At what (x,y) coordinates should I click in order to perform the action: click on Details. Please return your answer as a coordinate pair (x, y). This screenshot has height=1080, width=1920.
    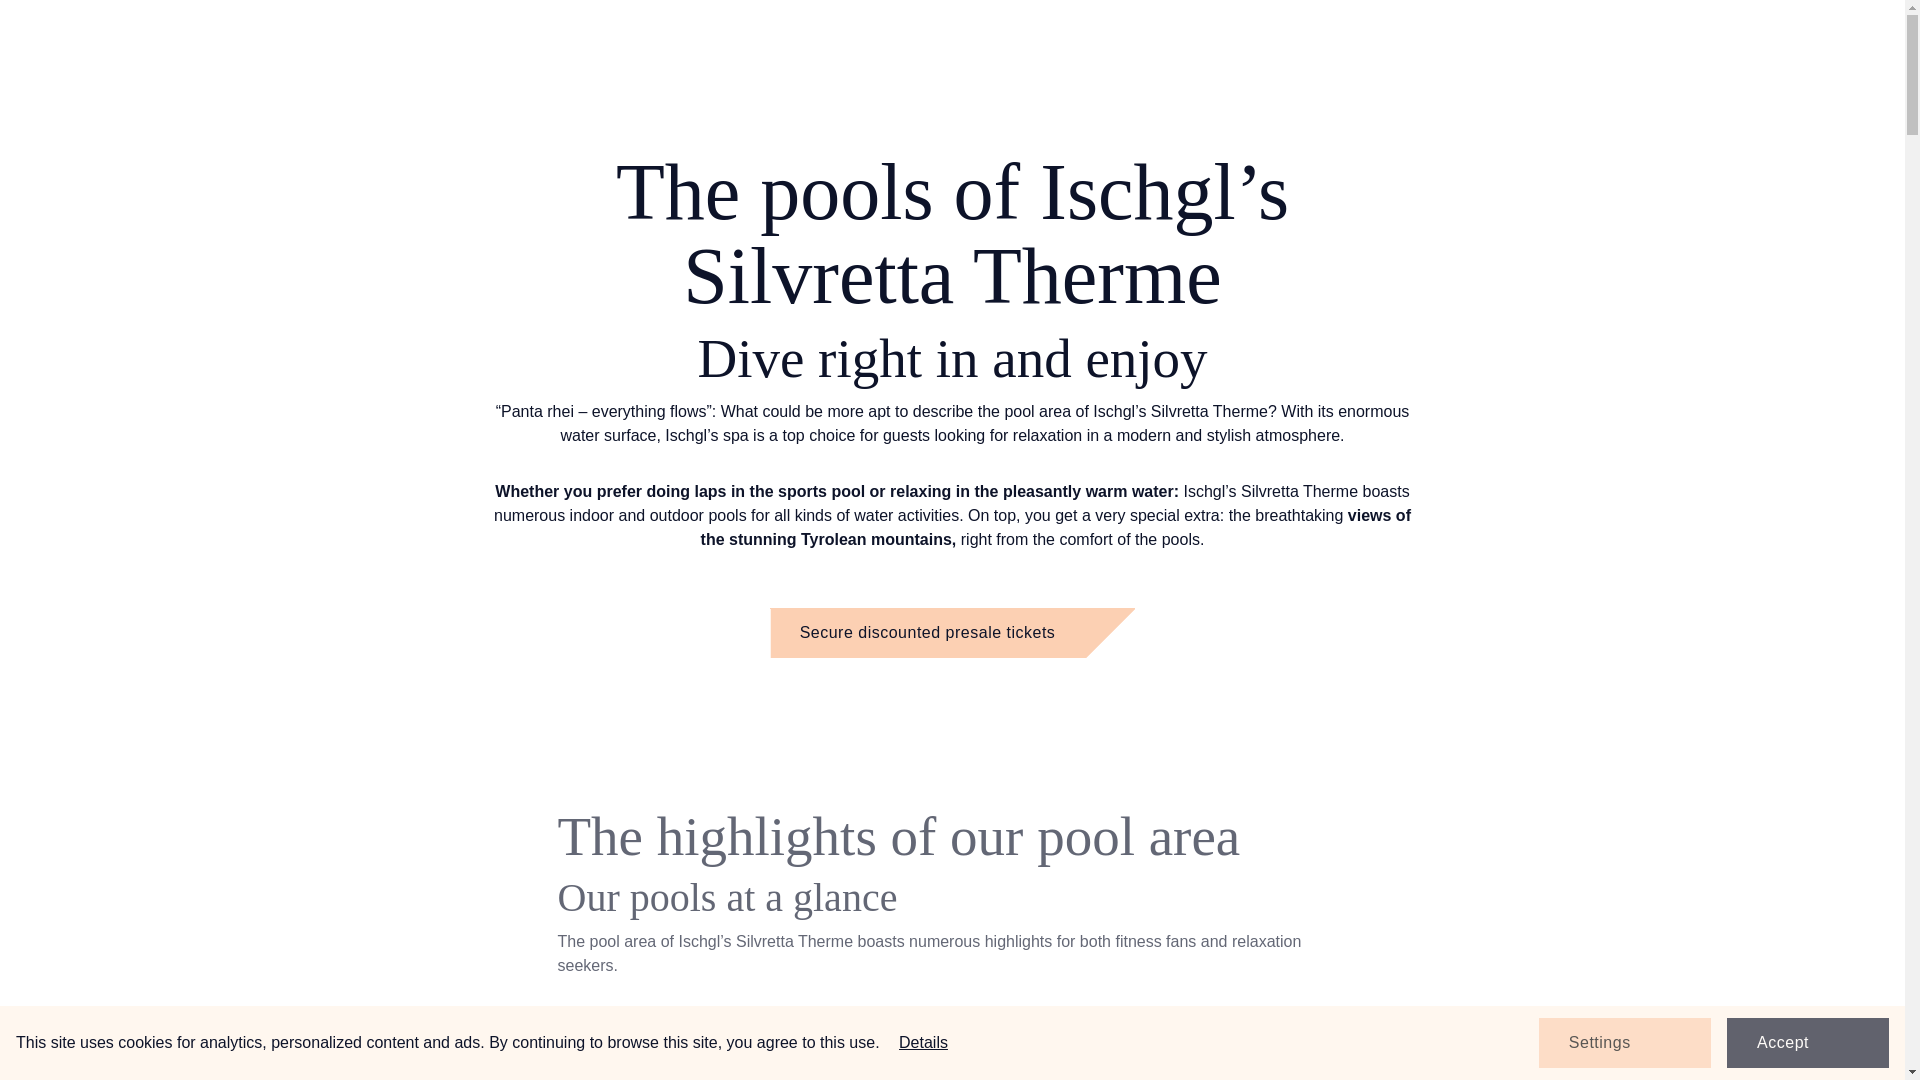
    Looking at the image, I should click on (923, 1042).